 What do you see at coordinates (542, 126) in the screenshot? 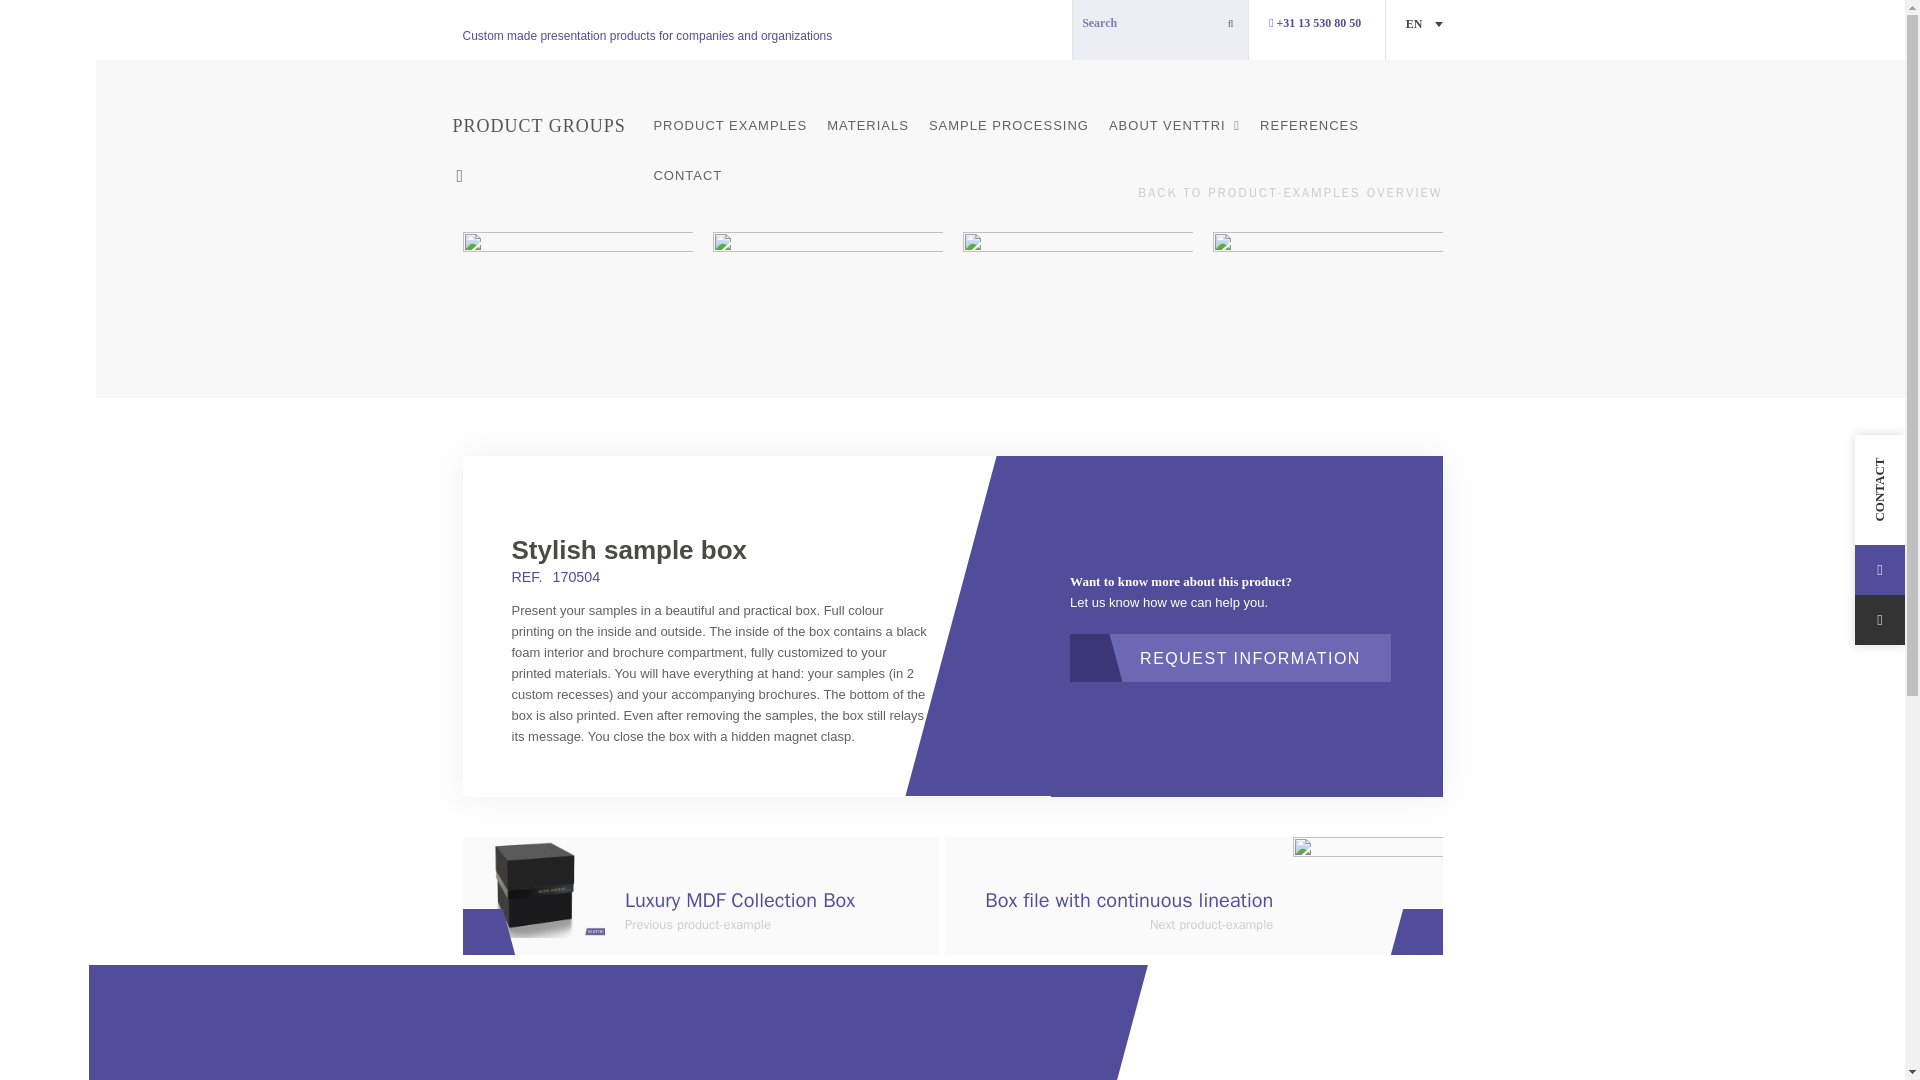
I see `PRODUCT GROUPS` at bounding box center [542, 126].